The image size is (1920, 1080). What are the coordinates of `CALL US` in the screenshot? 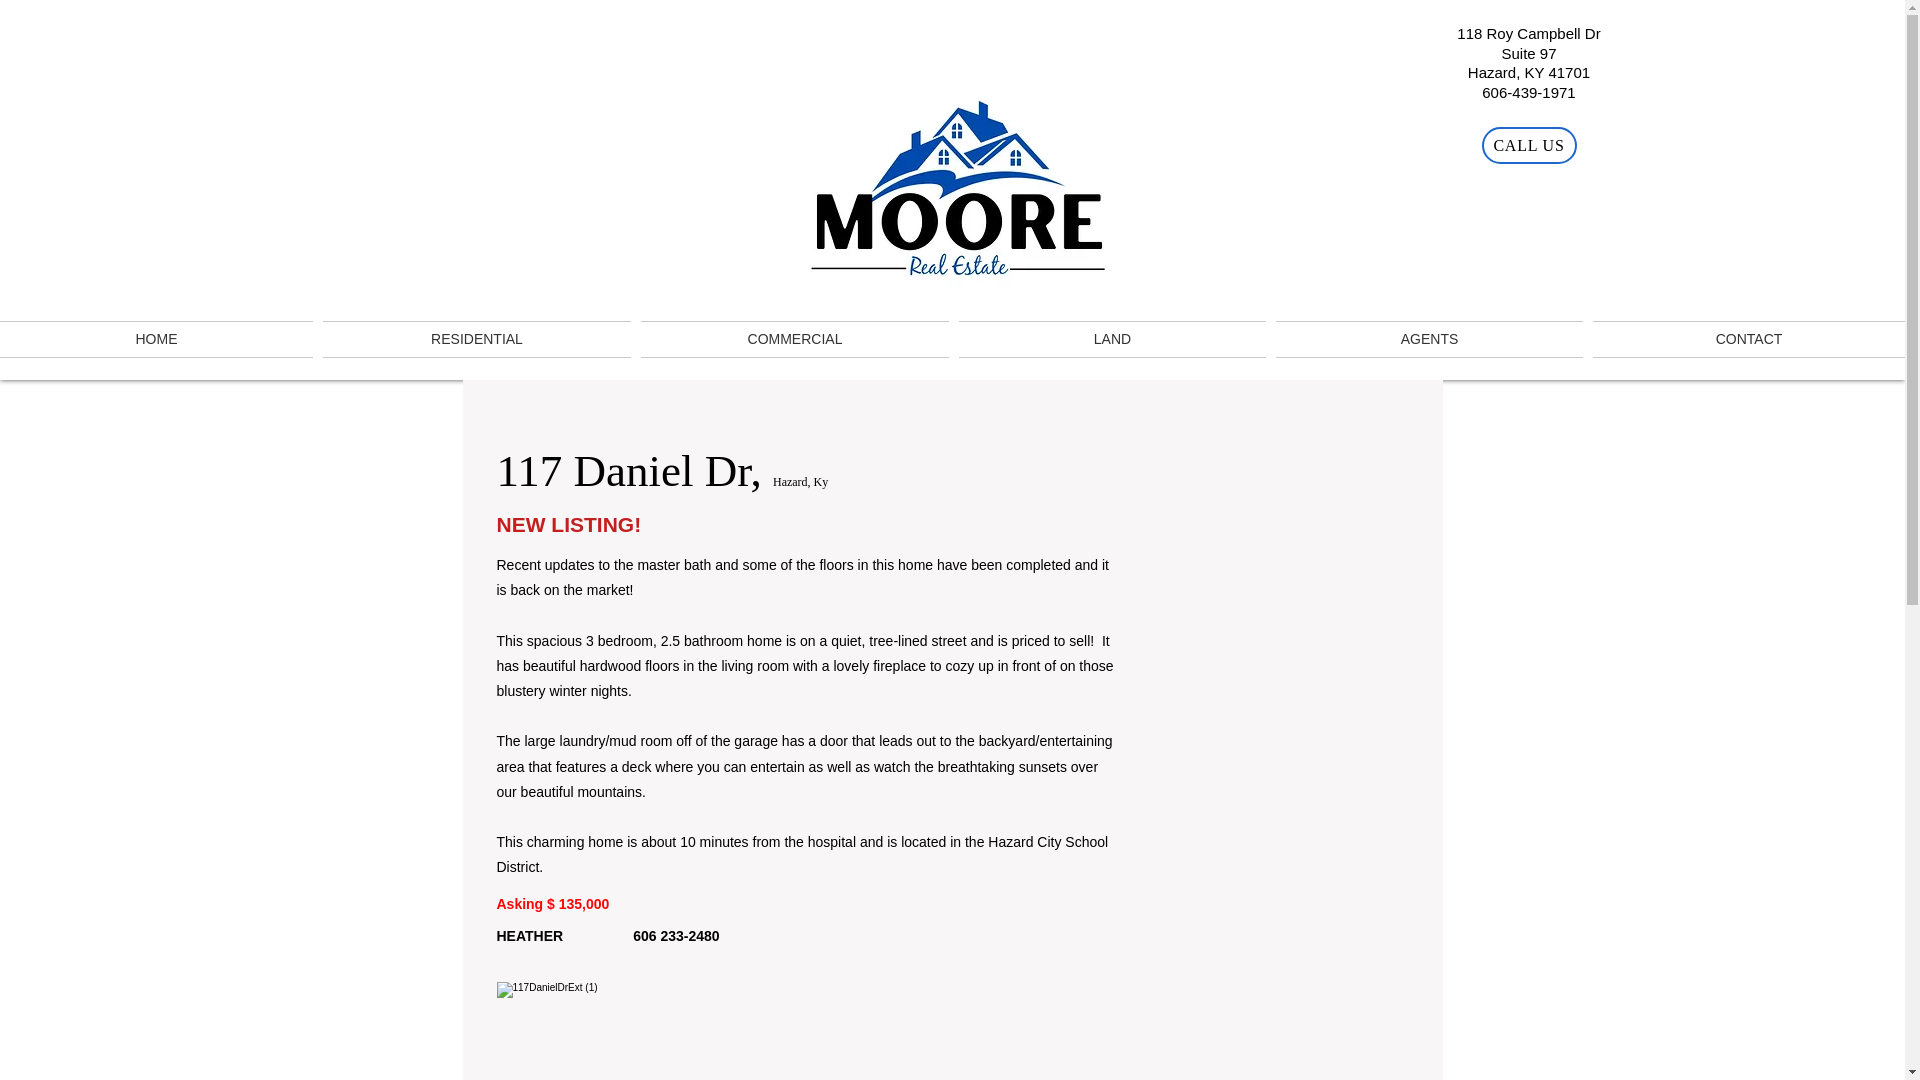 It's located at (1529, 146).